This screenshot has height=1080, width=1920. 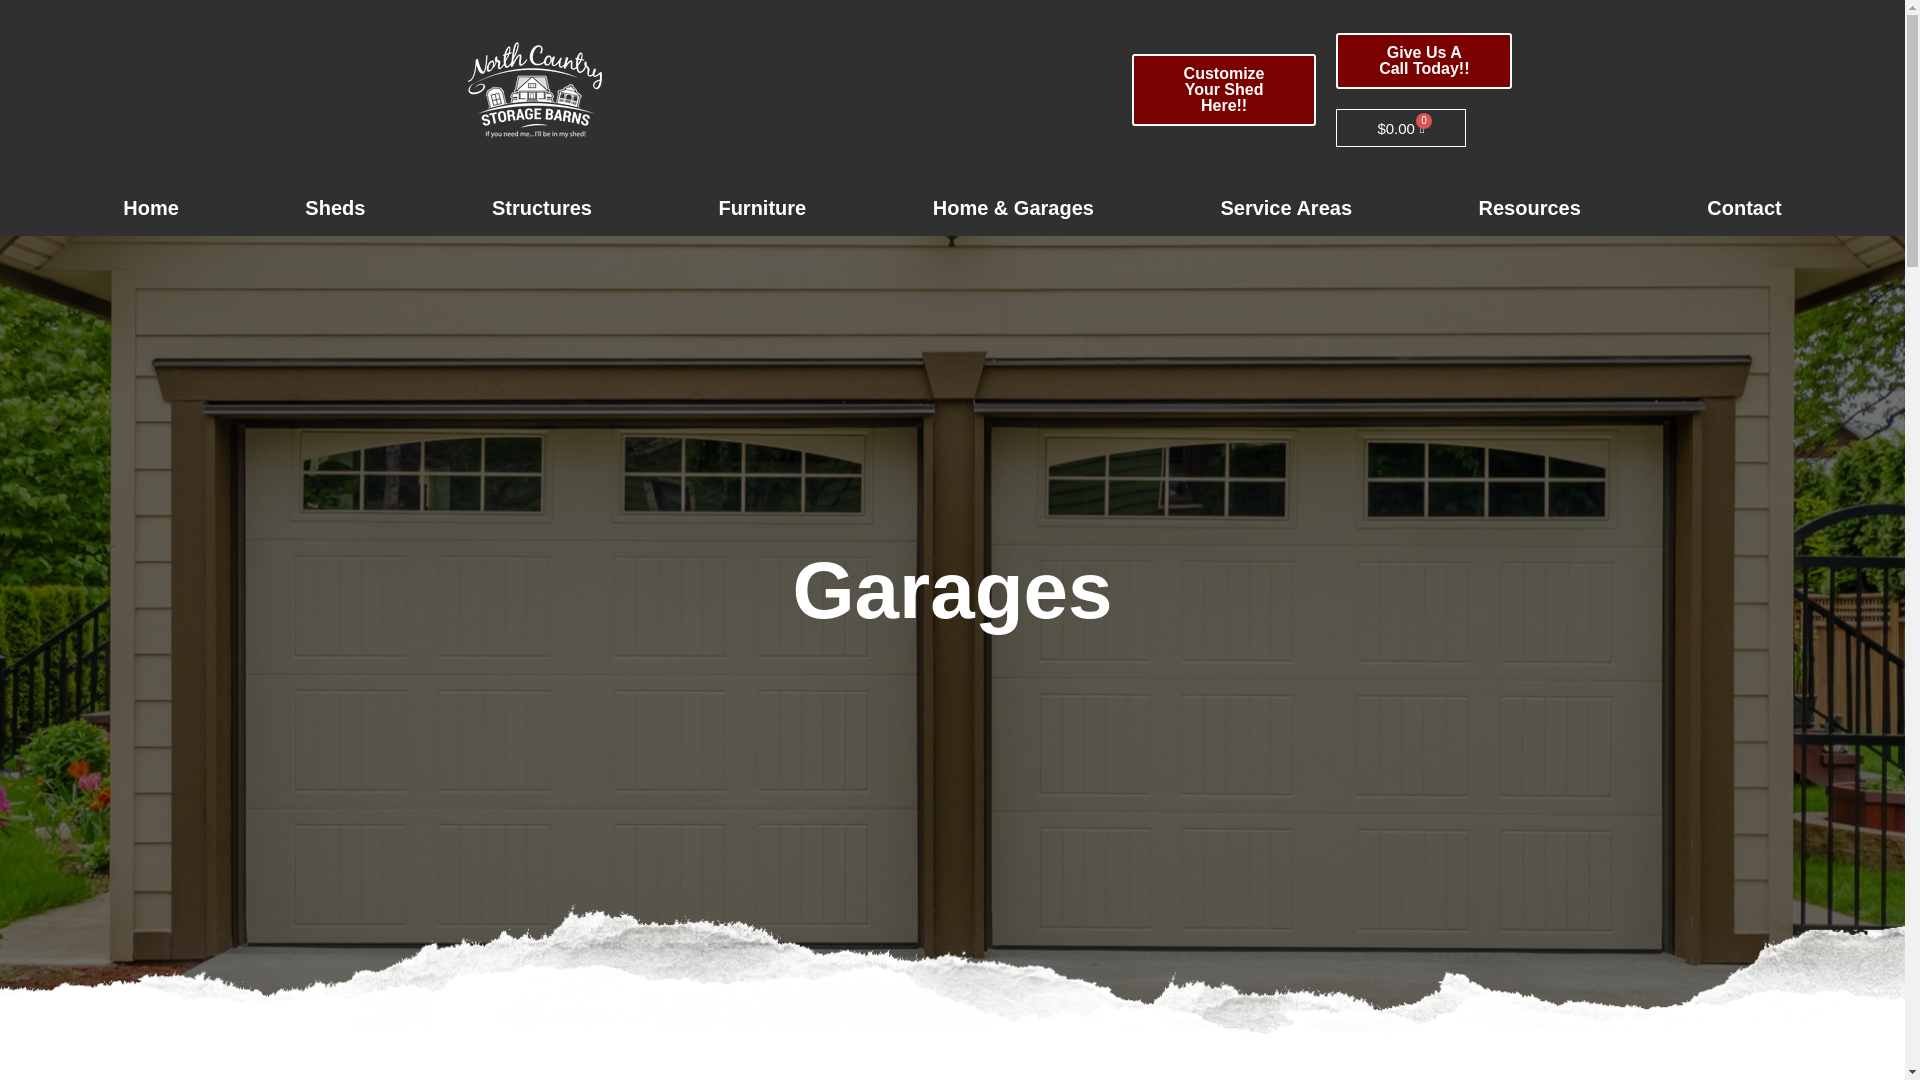 I want to click on Structures, so click(x=542, y=208).